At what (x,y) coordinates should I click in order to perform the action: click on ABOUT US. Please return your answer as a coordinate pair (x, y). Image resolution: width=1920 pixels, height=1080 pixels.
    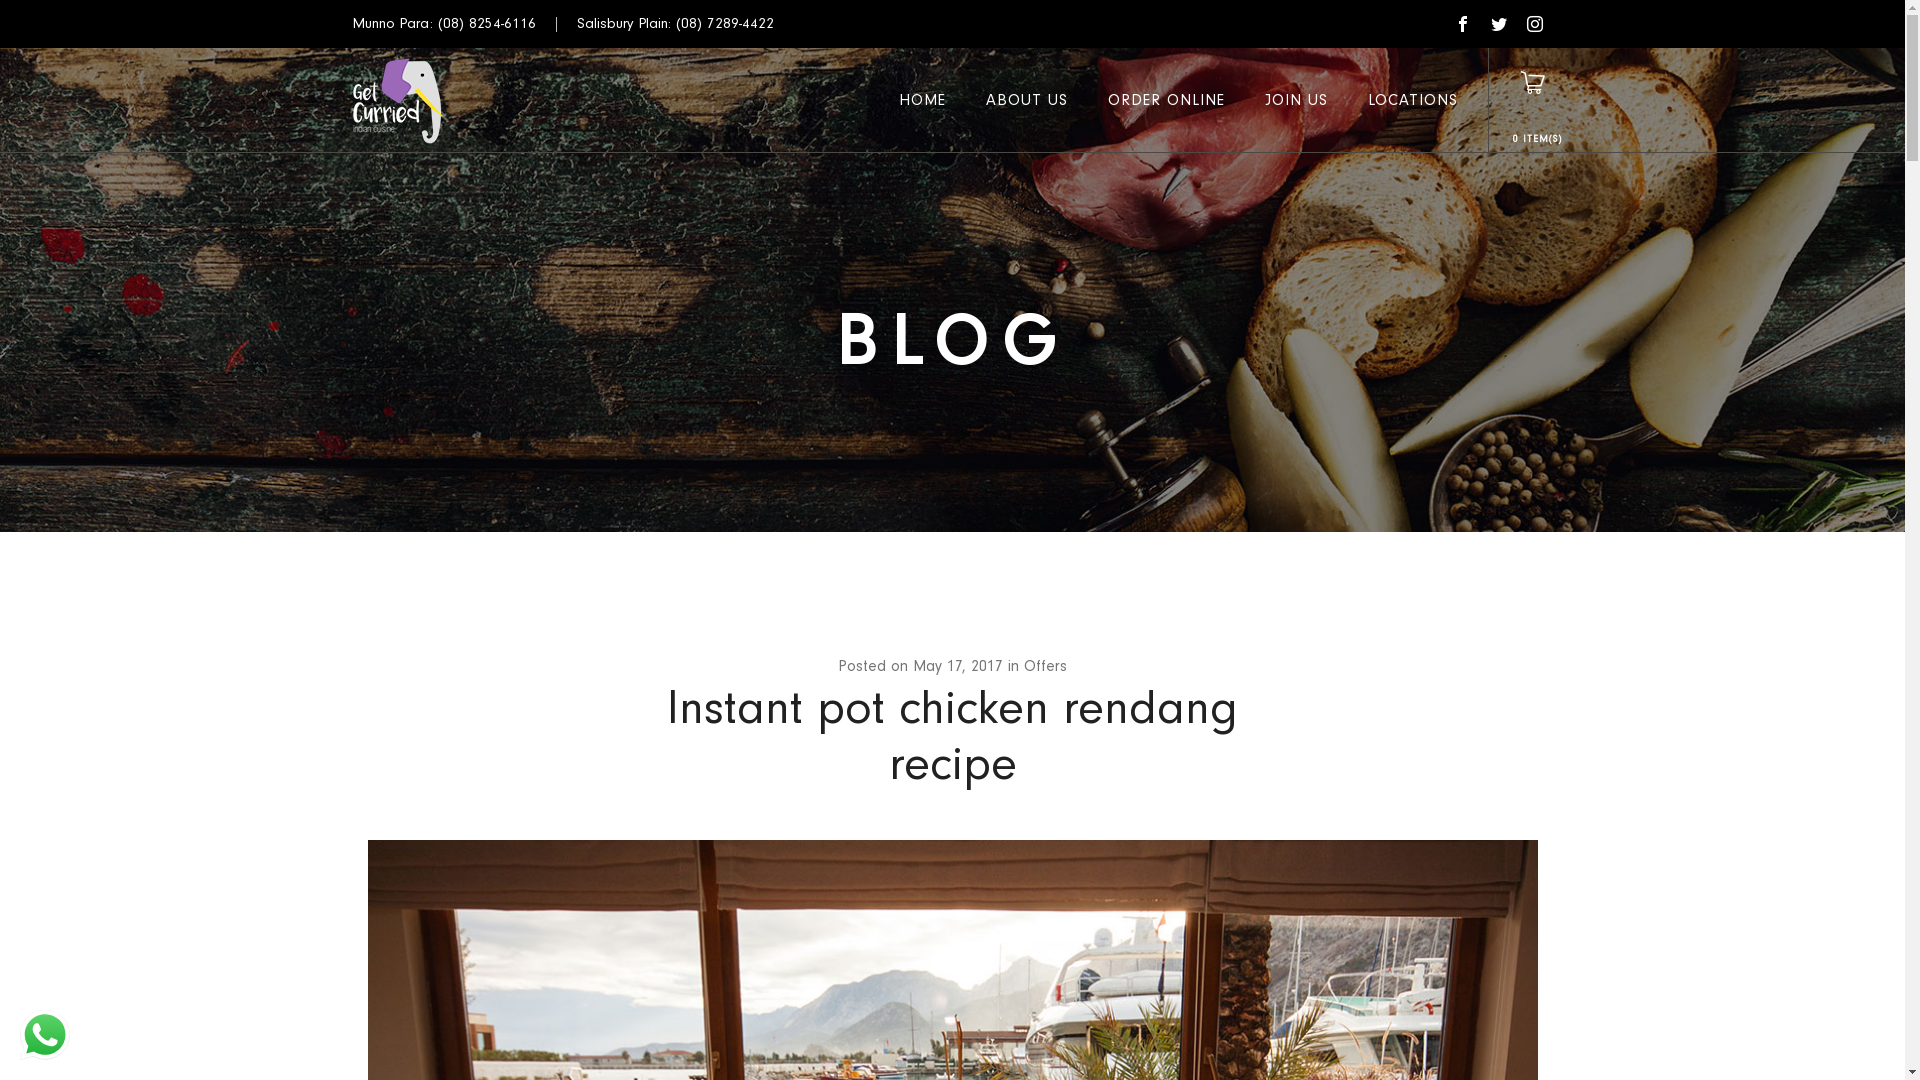
    Looking at the image, I should click on (1027, 100).